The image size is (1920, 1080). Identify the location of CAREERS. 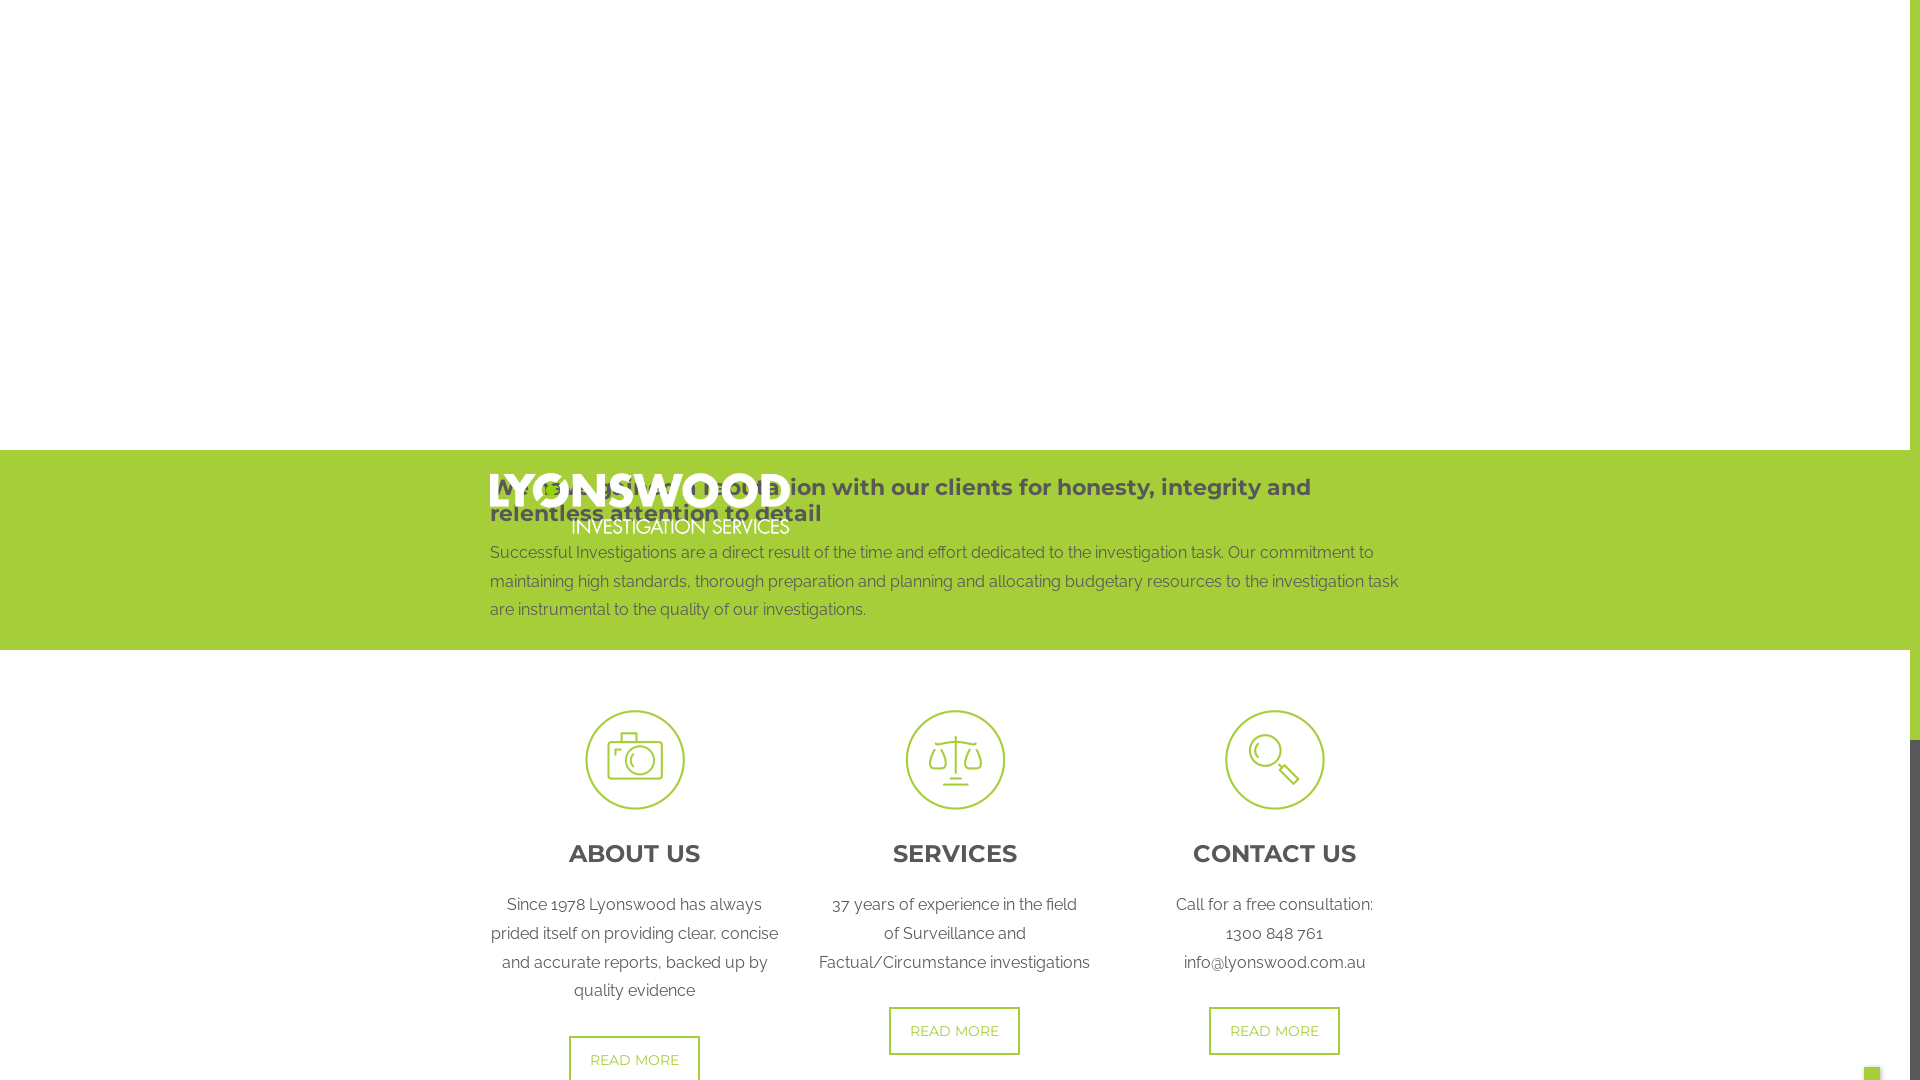
(1246, 102).